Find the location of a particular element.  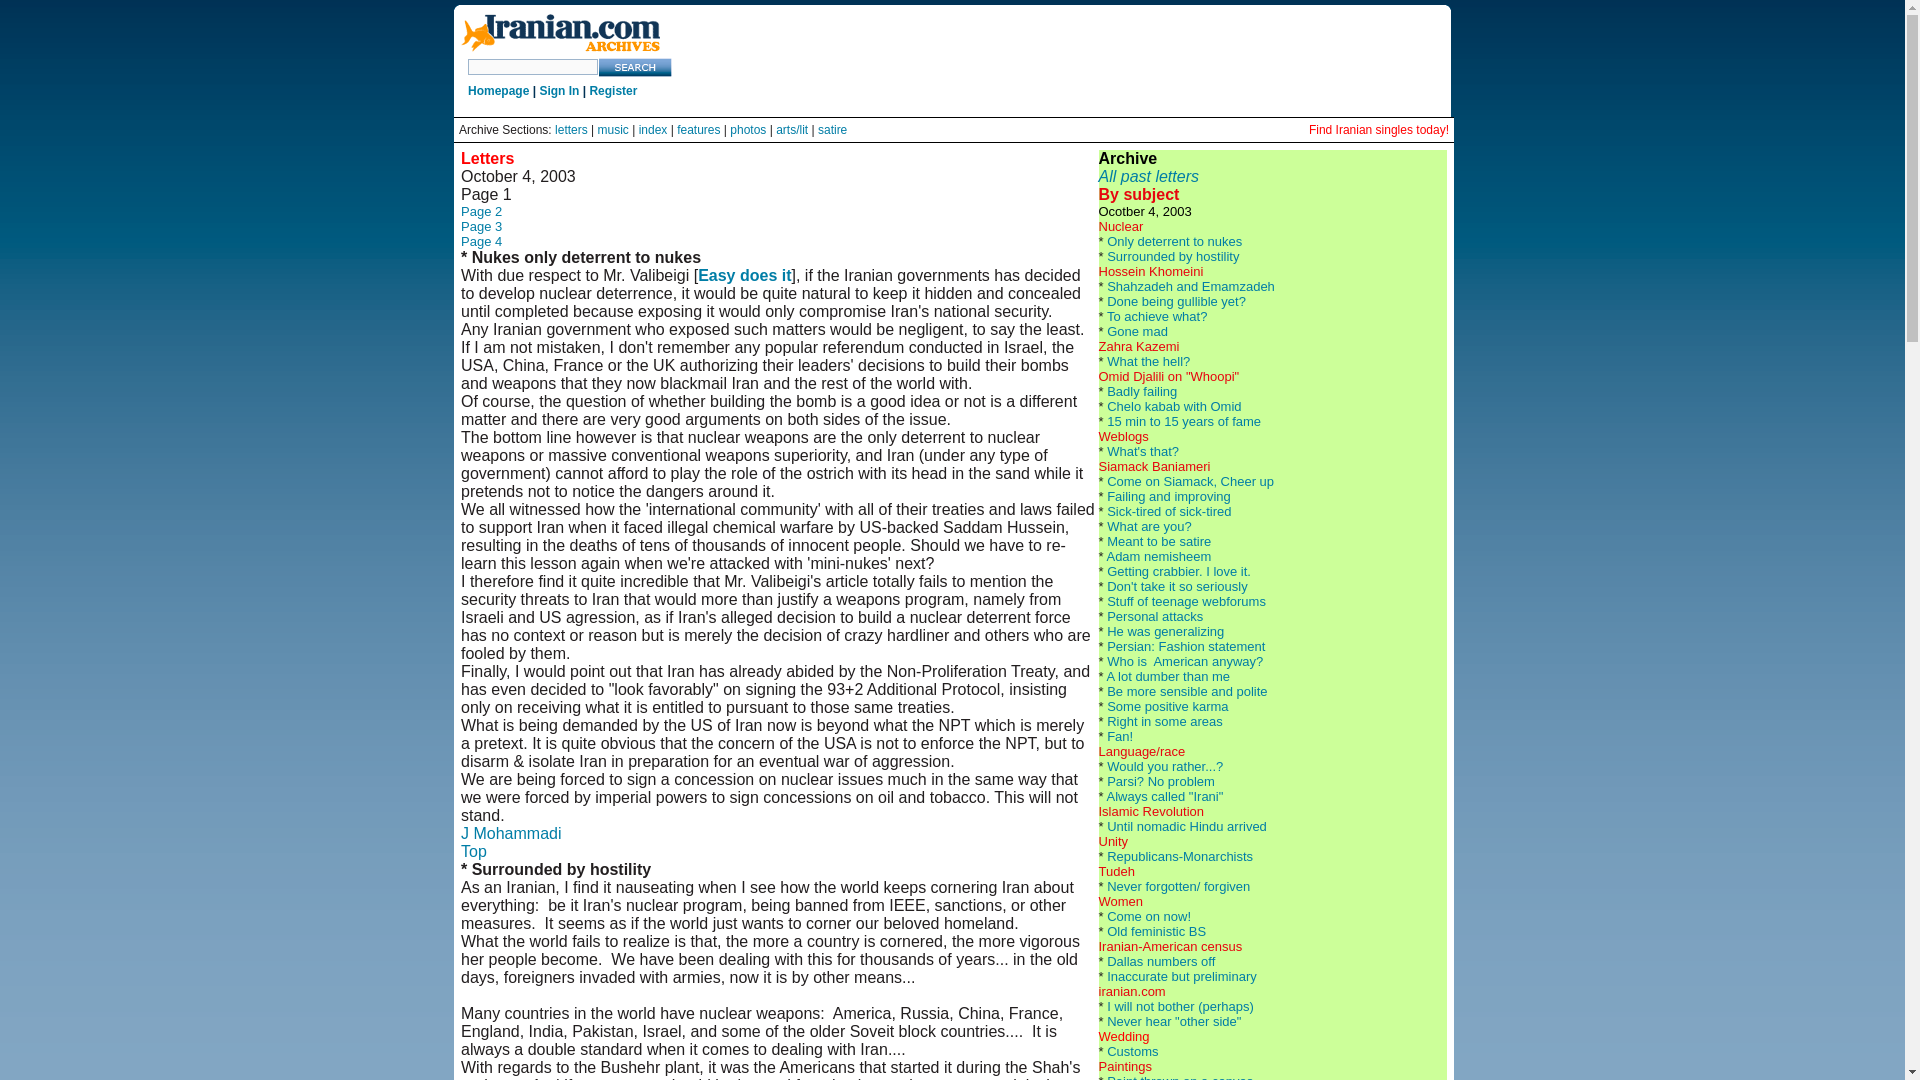

index is located at coordinates (654, 130).